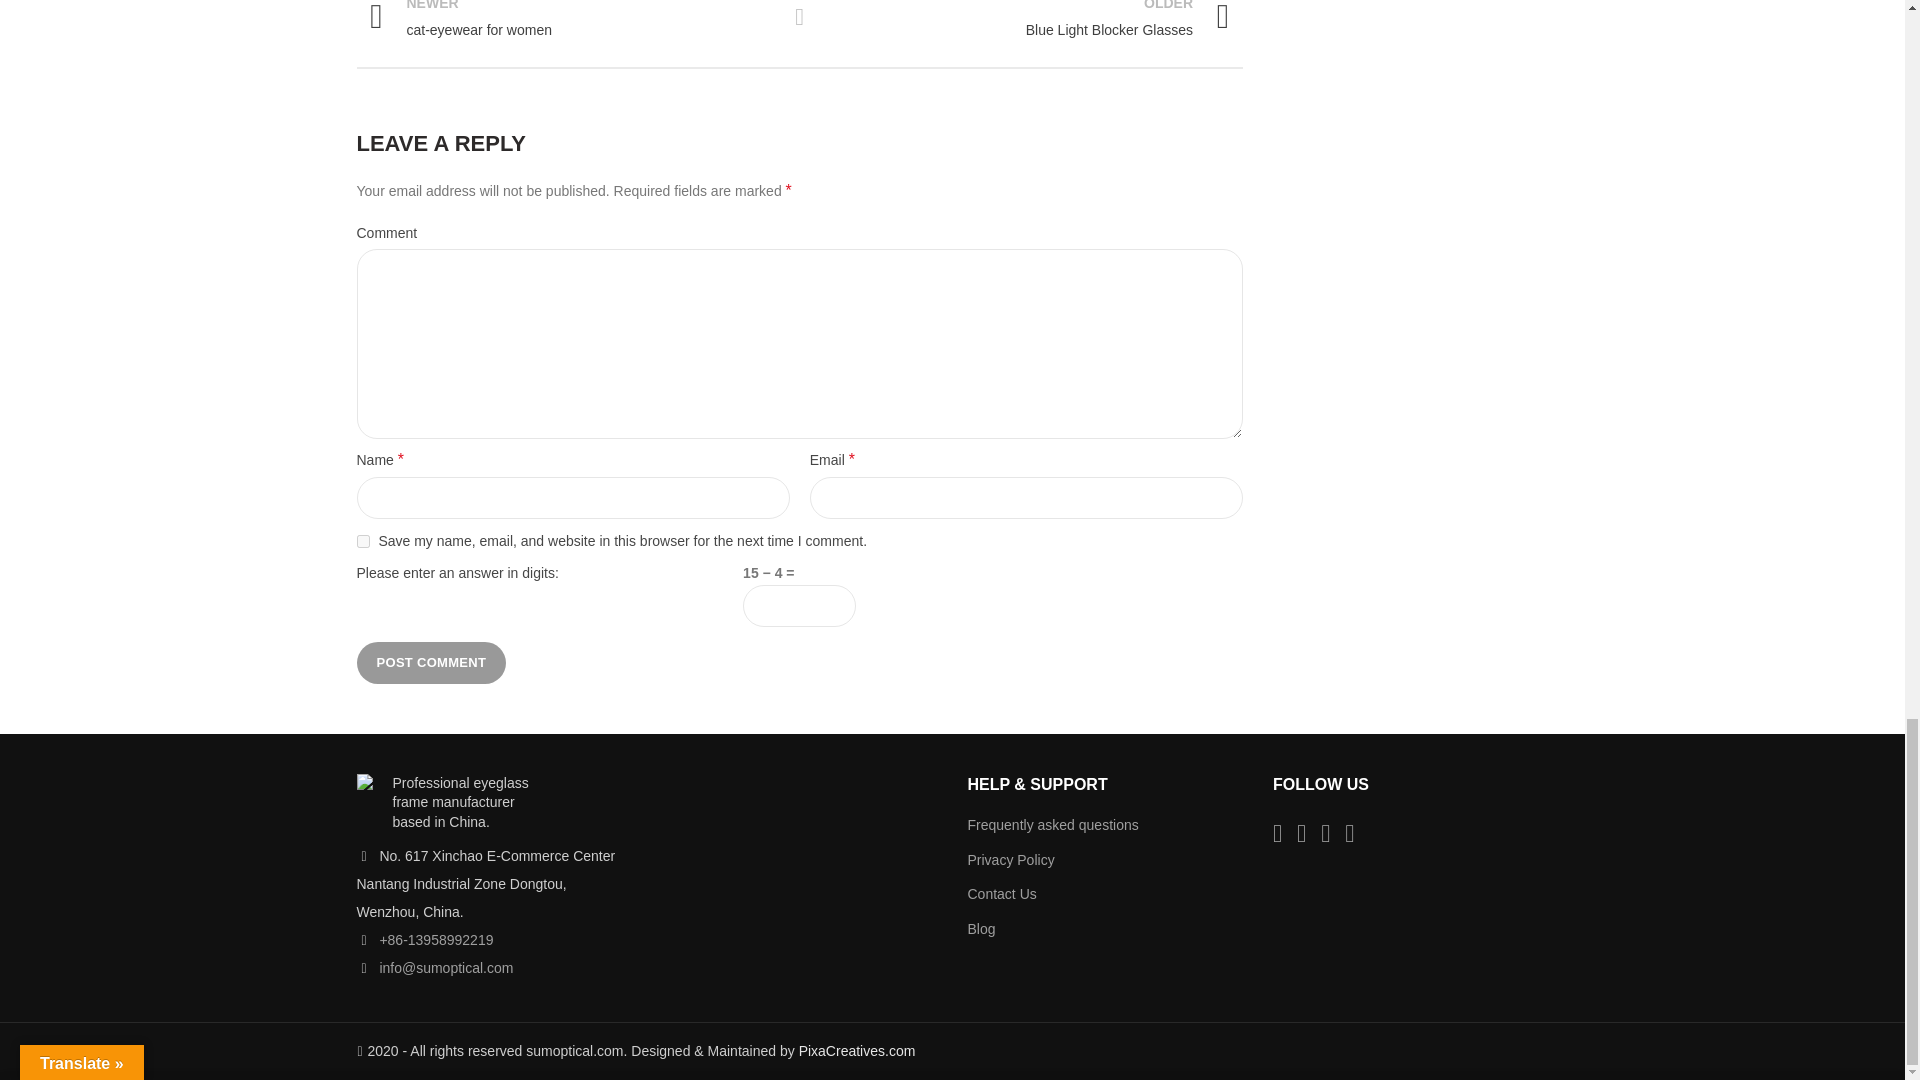 The height and width of the screenshot is (1080, 1920). What do you see at coordinates (362, 540) in the screenshot?
I see `Post Comment` at bounding box center [362, 540].